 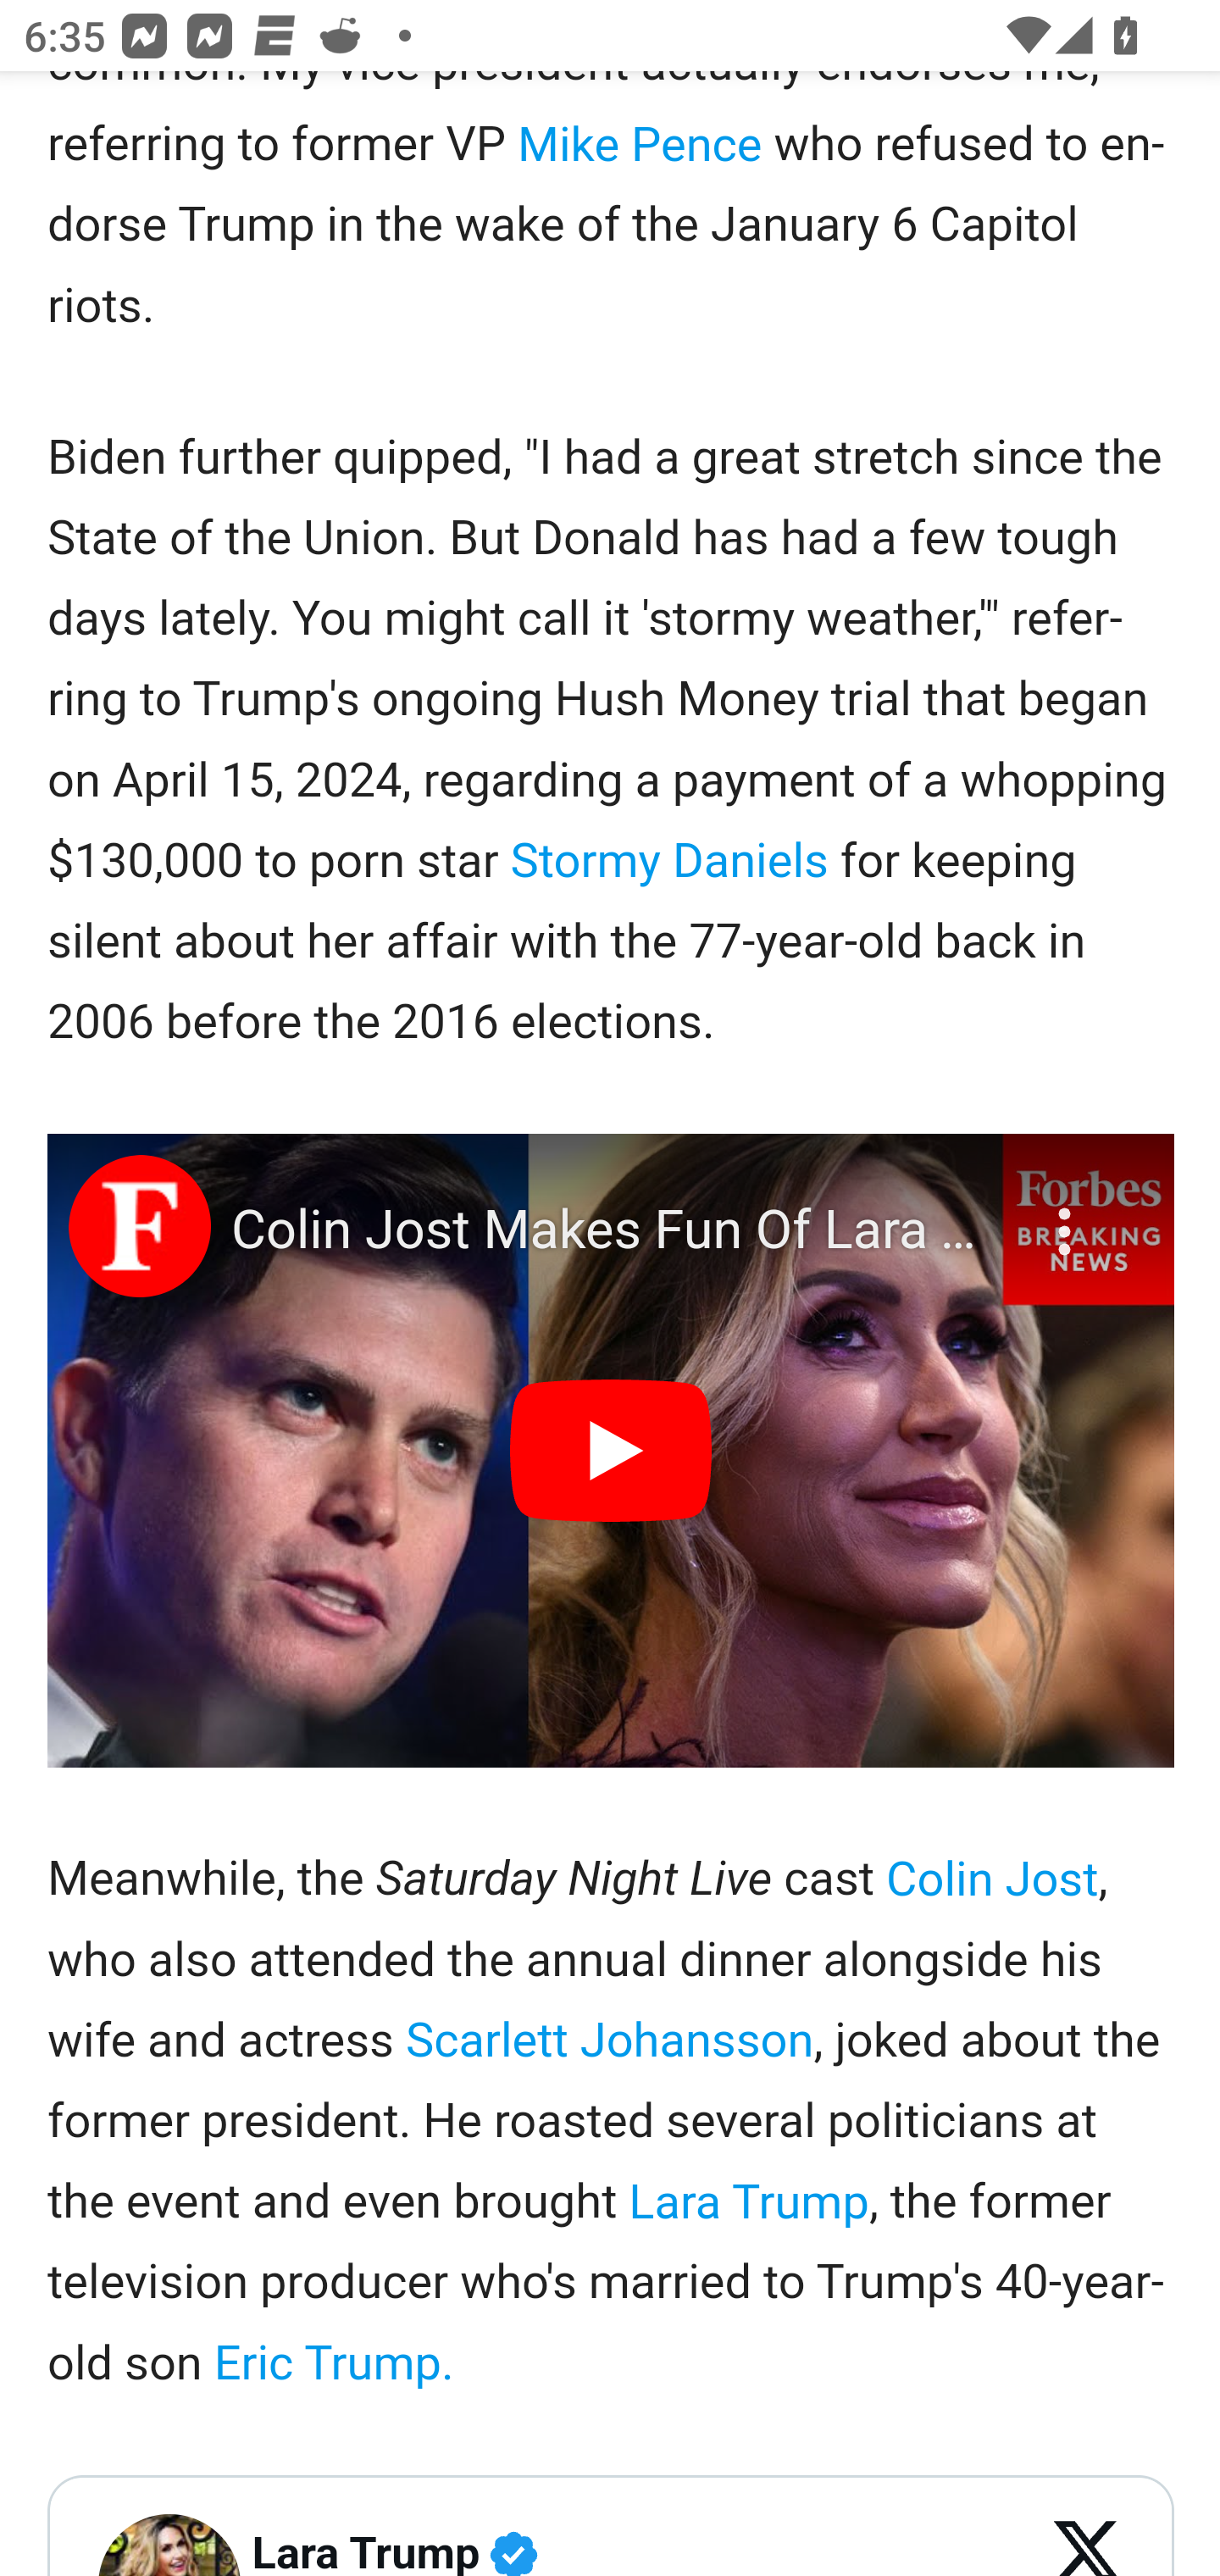 What do you see at coordinates (669, 861) in the screenshot?
I see `Stormy Daniels` at bounding box center [669, 861].